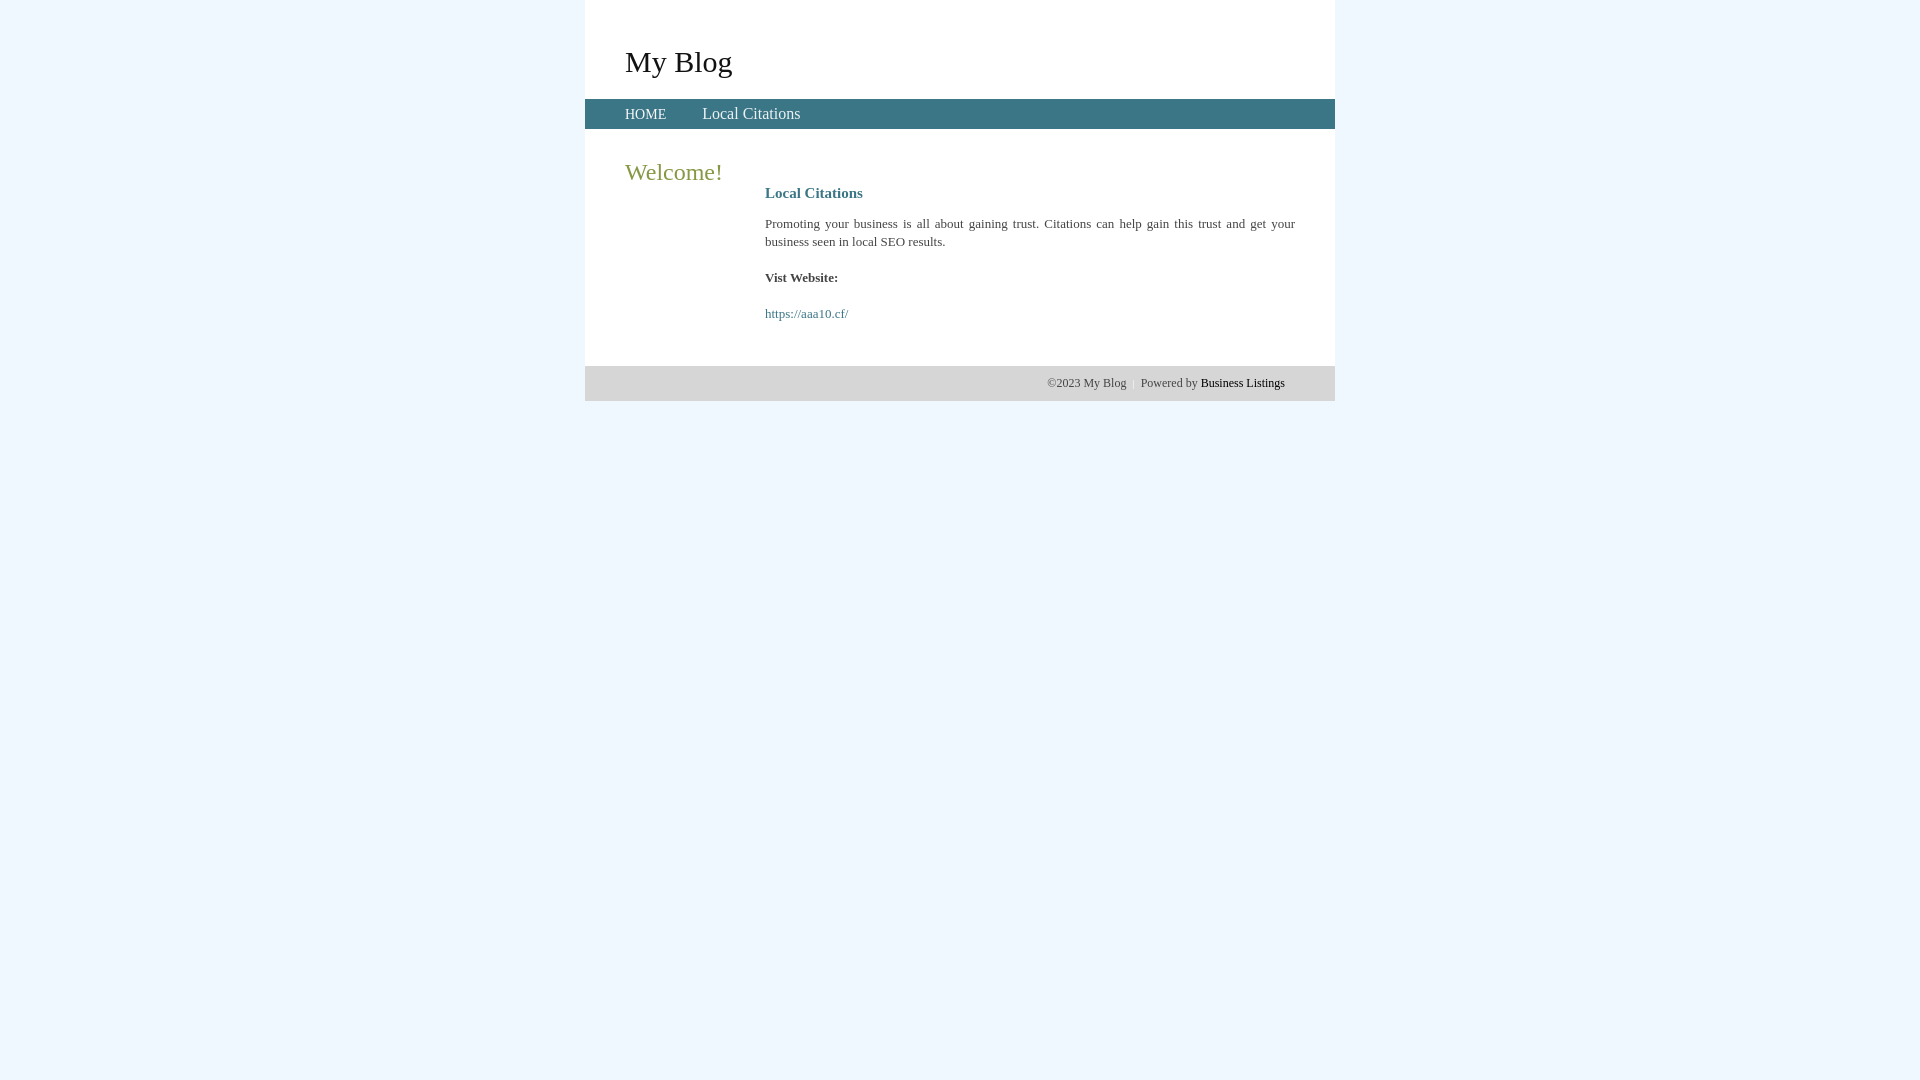  What do you see at coordinates (646, 114) in the screenshot?
I see `HOME` at bounding box center [646, 114].